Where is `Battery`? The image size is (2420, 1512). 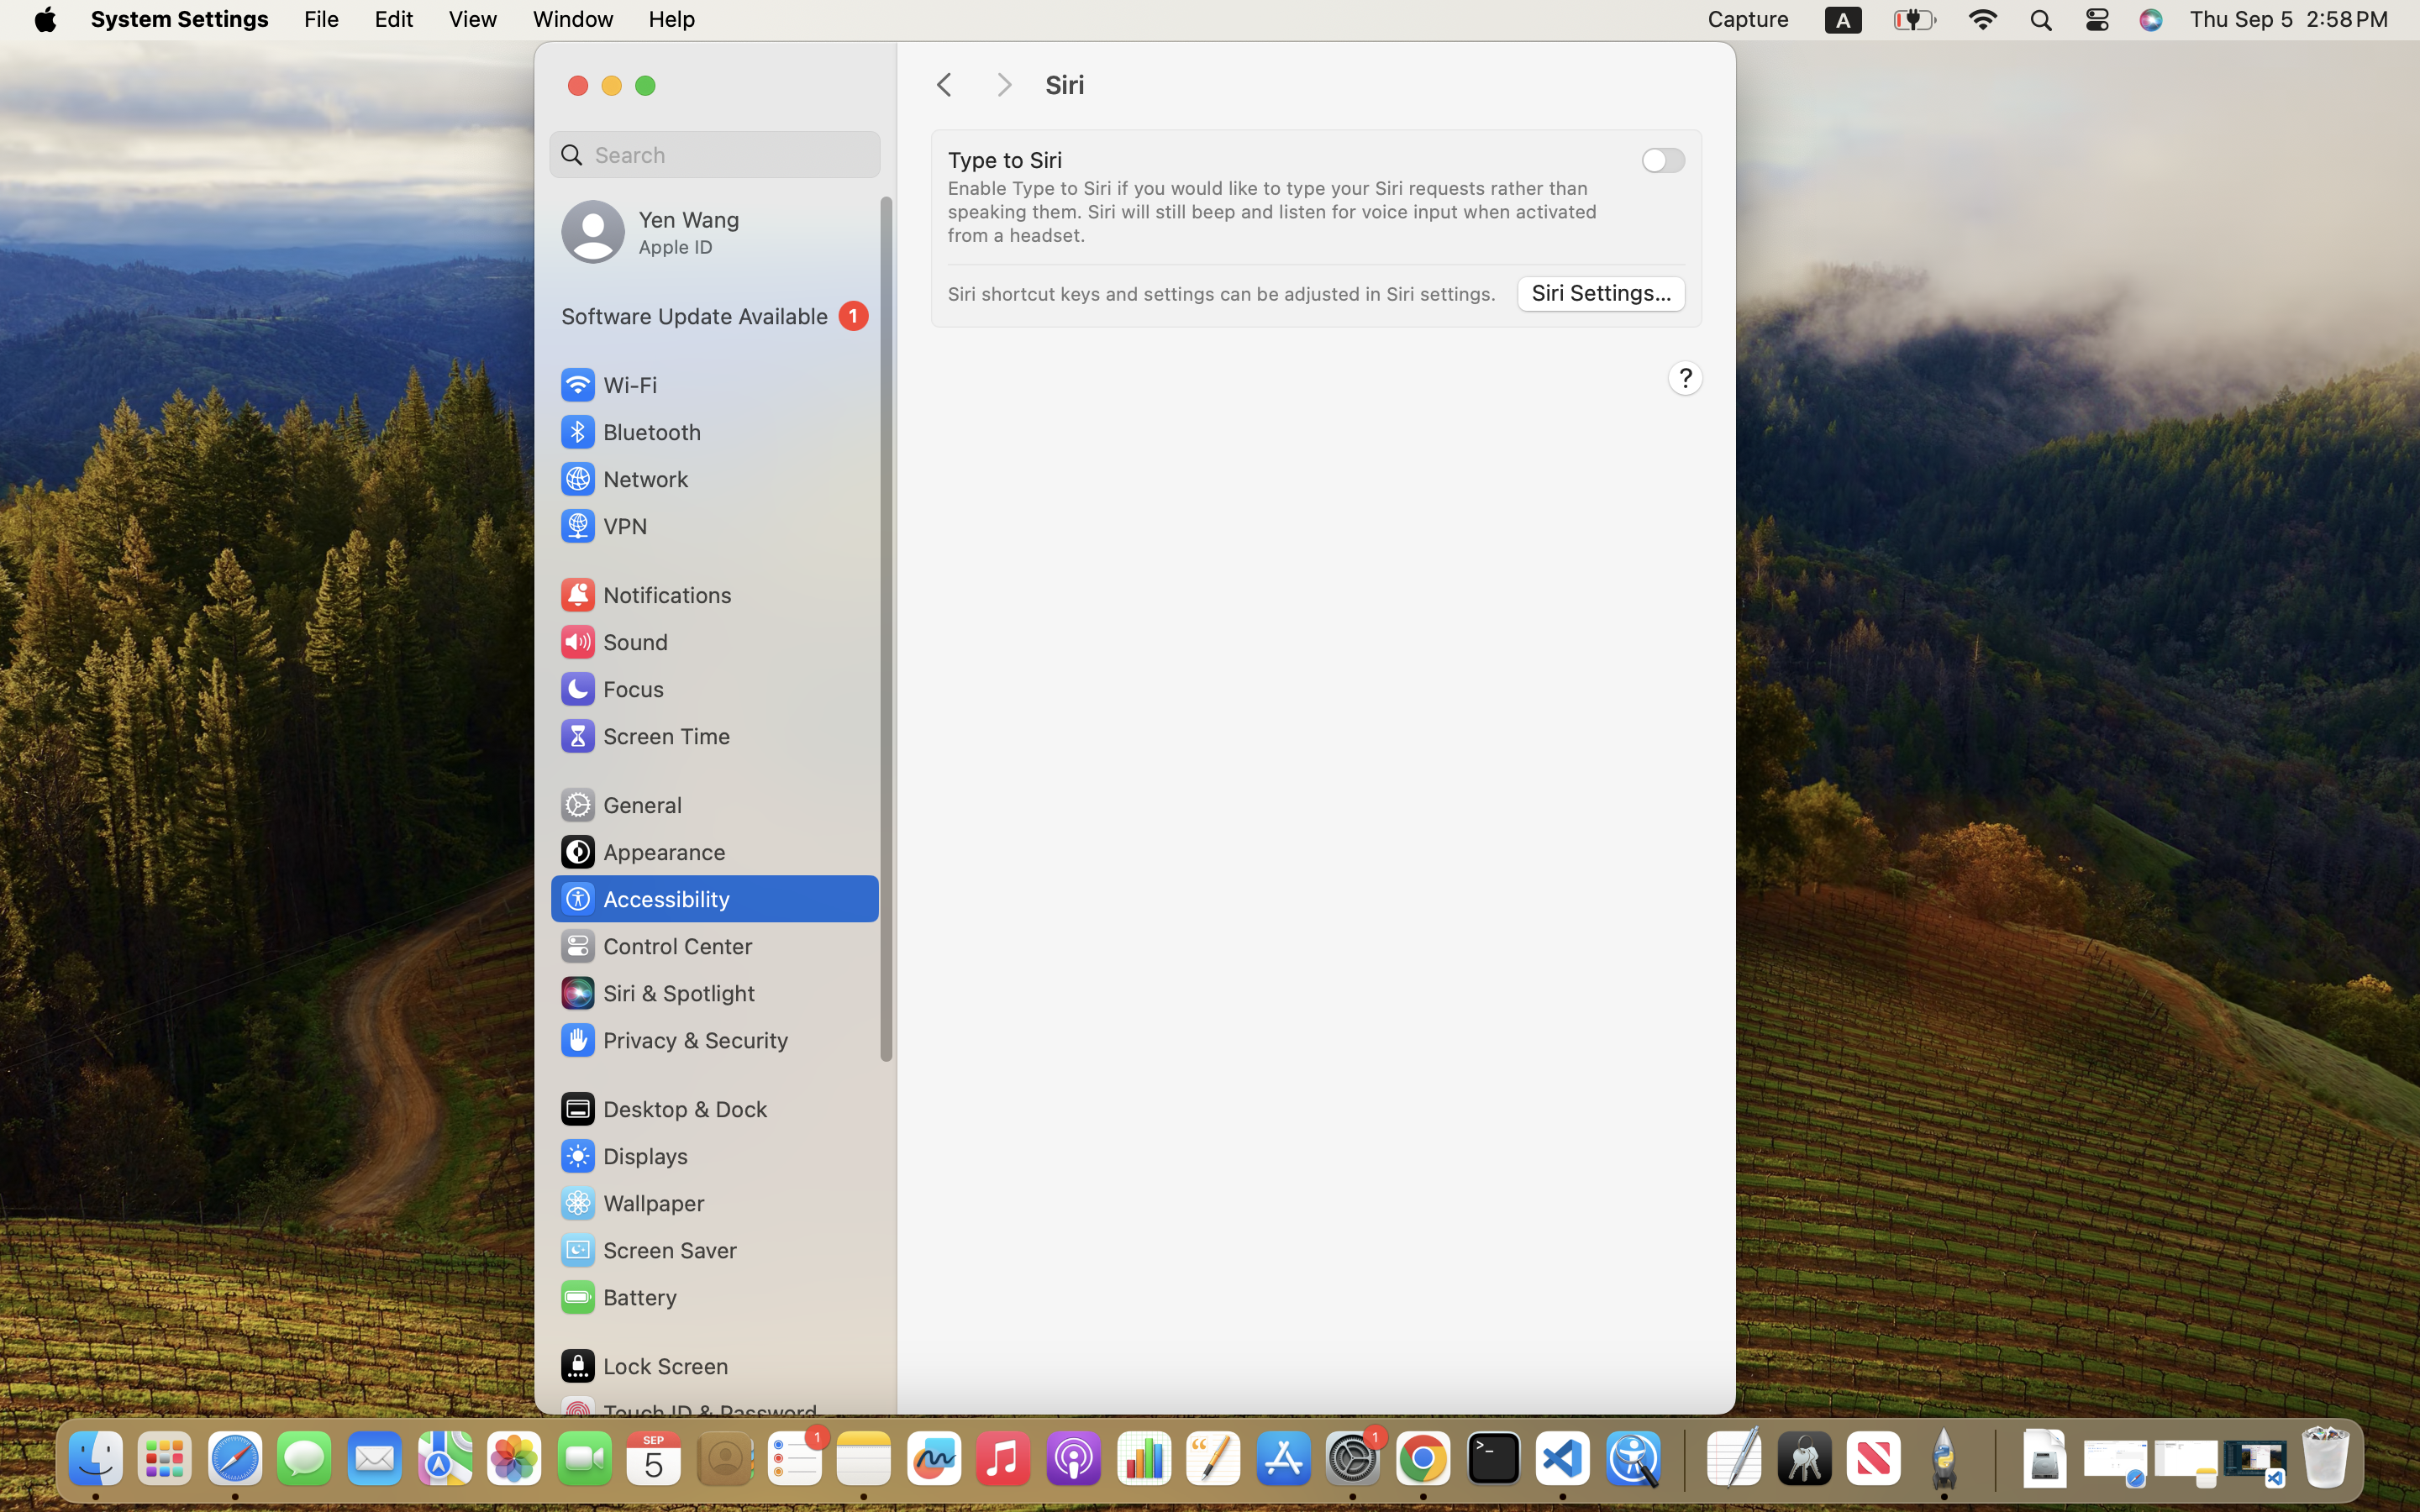
Battery is located at coordinates (618, 1297).